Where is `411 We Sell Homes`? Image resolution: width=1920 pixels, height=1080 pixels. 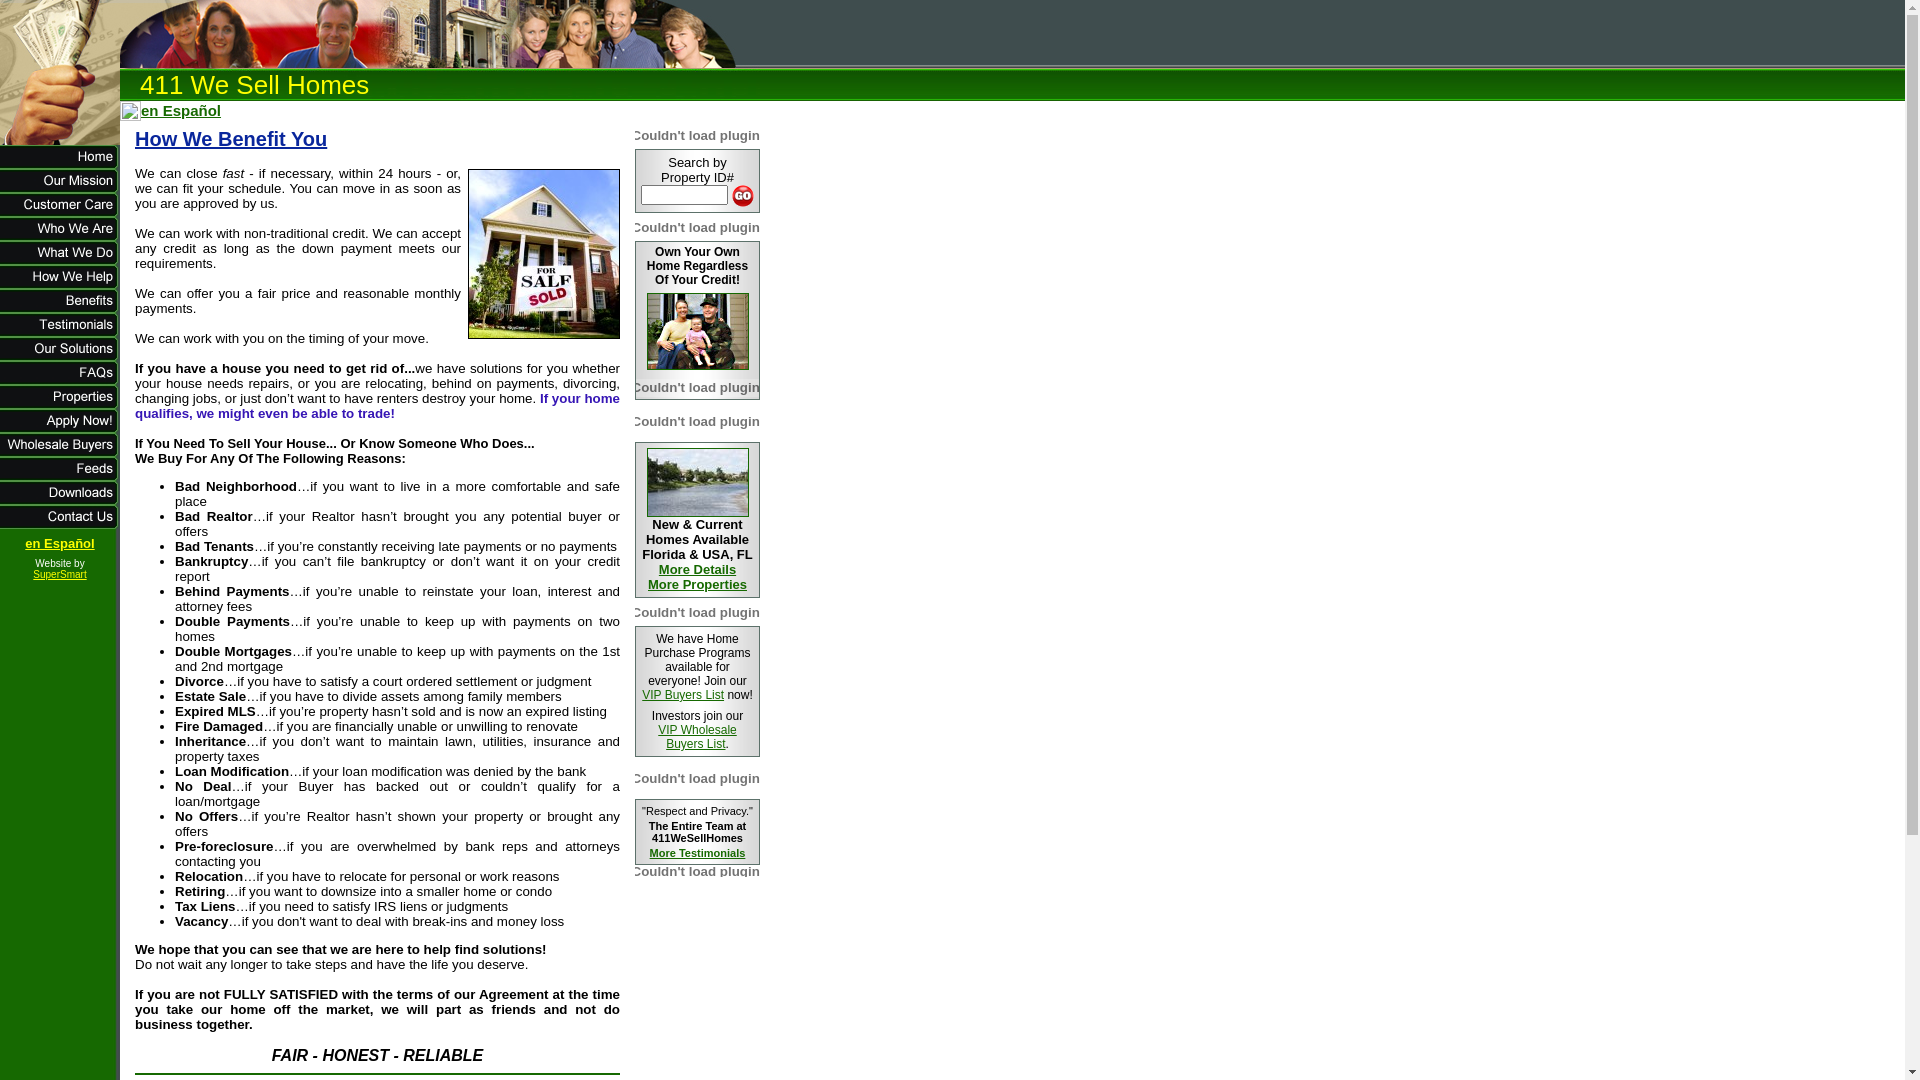 411 We Sell Homes is located at coordinates (60, 116).